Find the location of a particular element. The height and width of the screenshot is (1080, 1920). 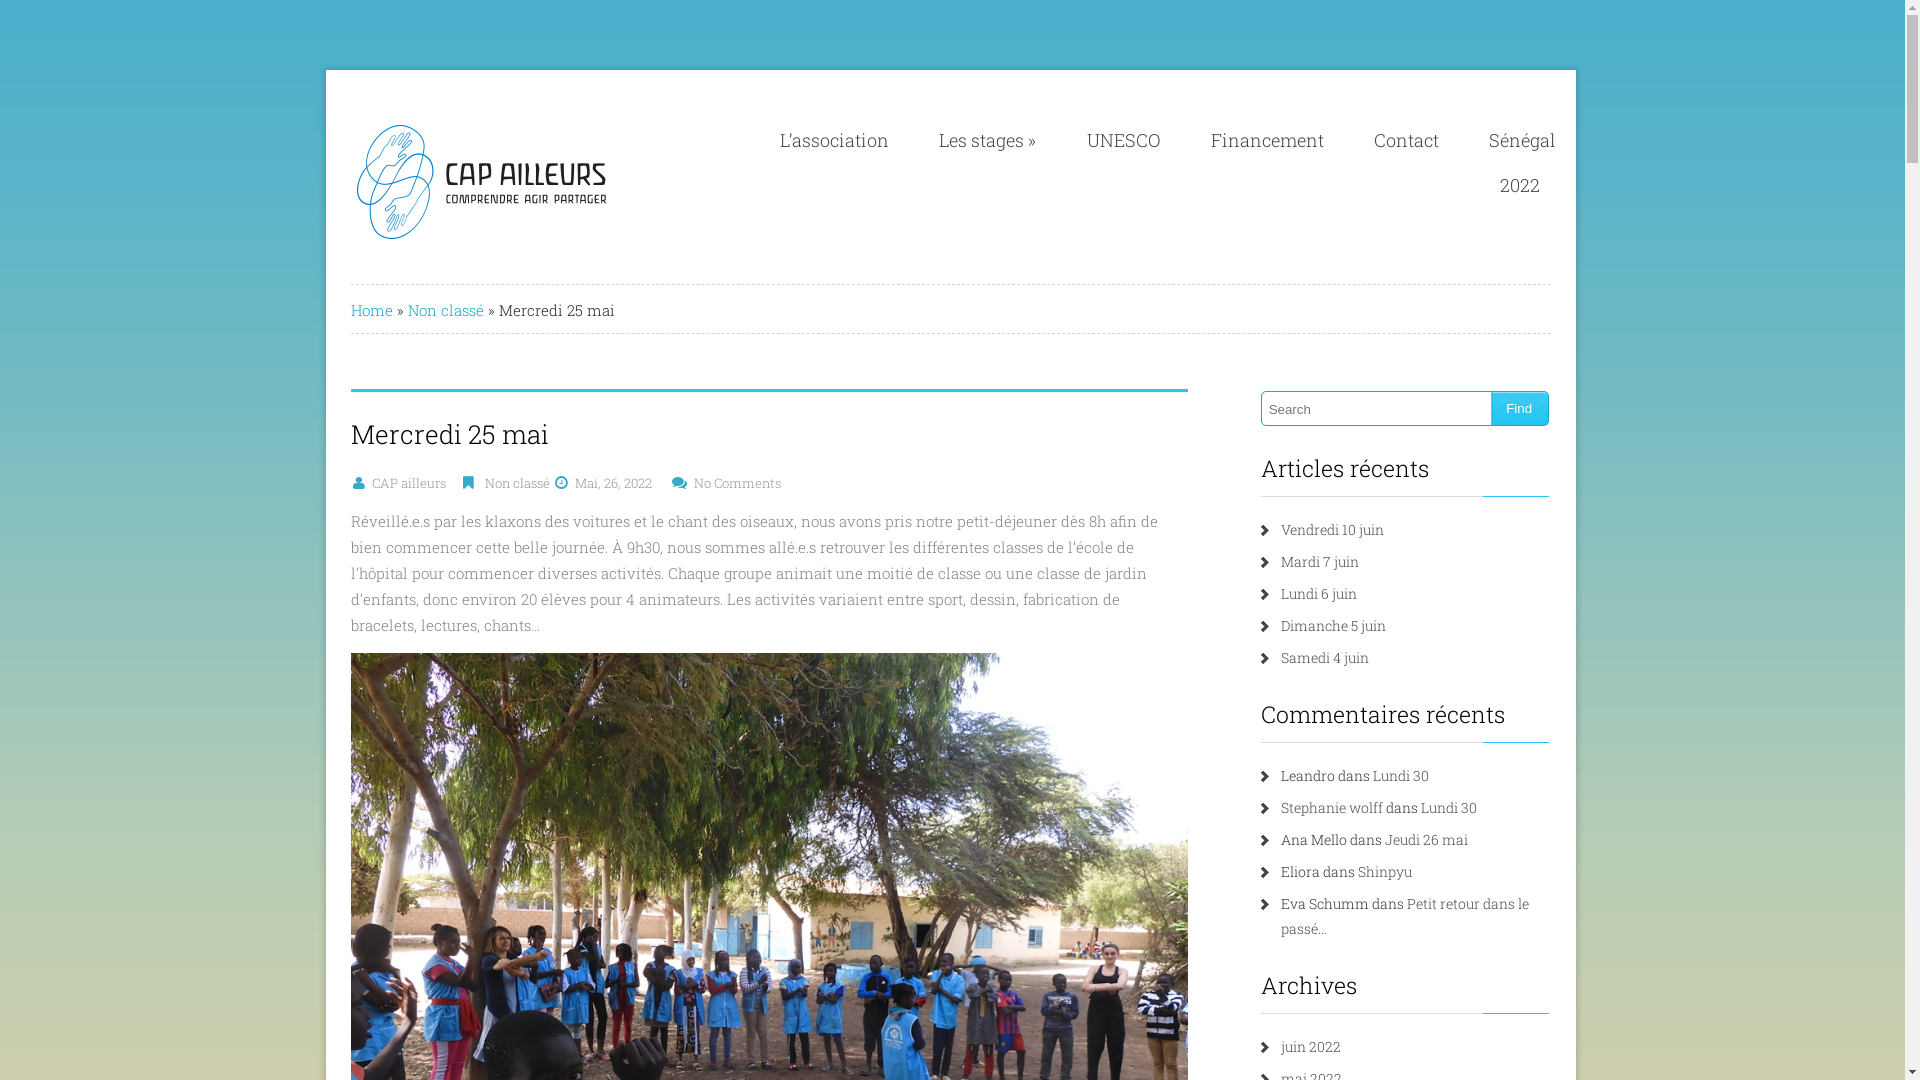

Find is located at coordinates (1520, 408).